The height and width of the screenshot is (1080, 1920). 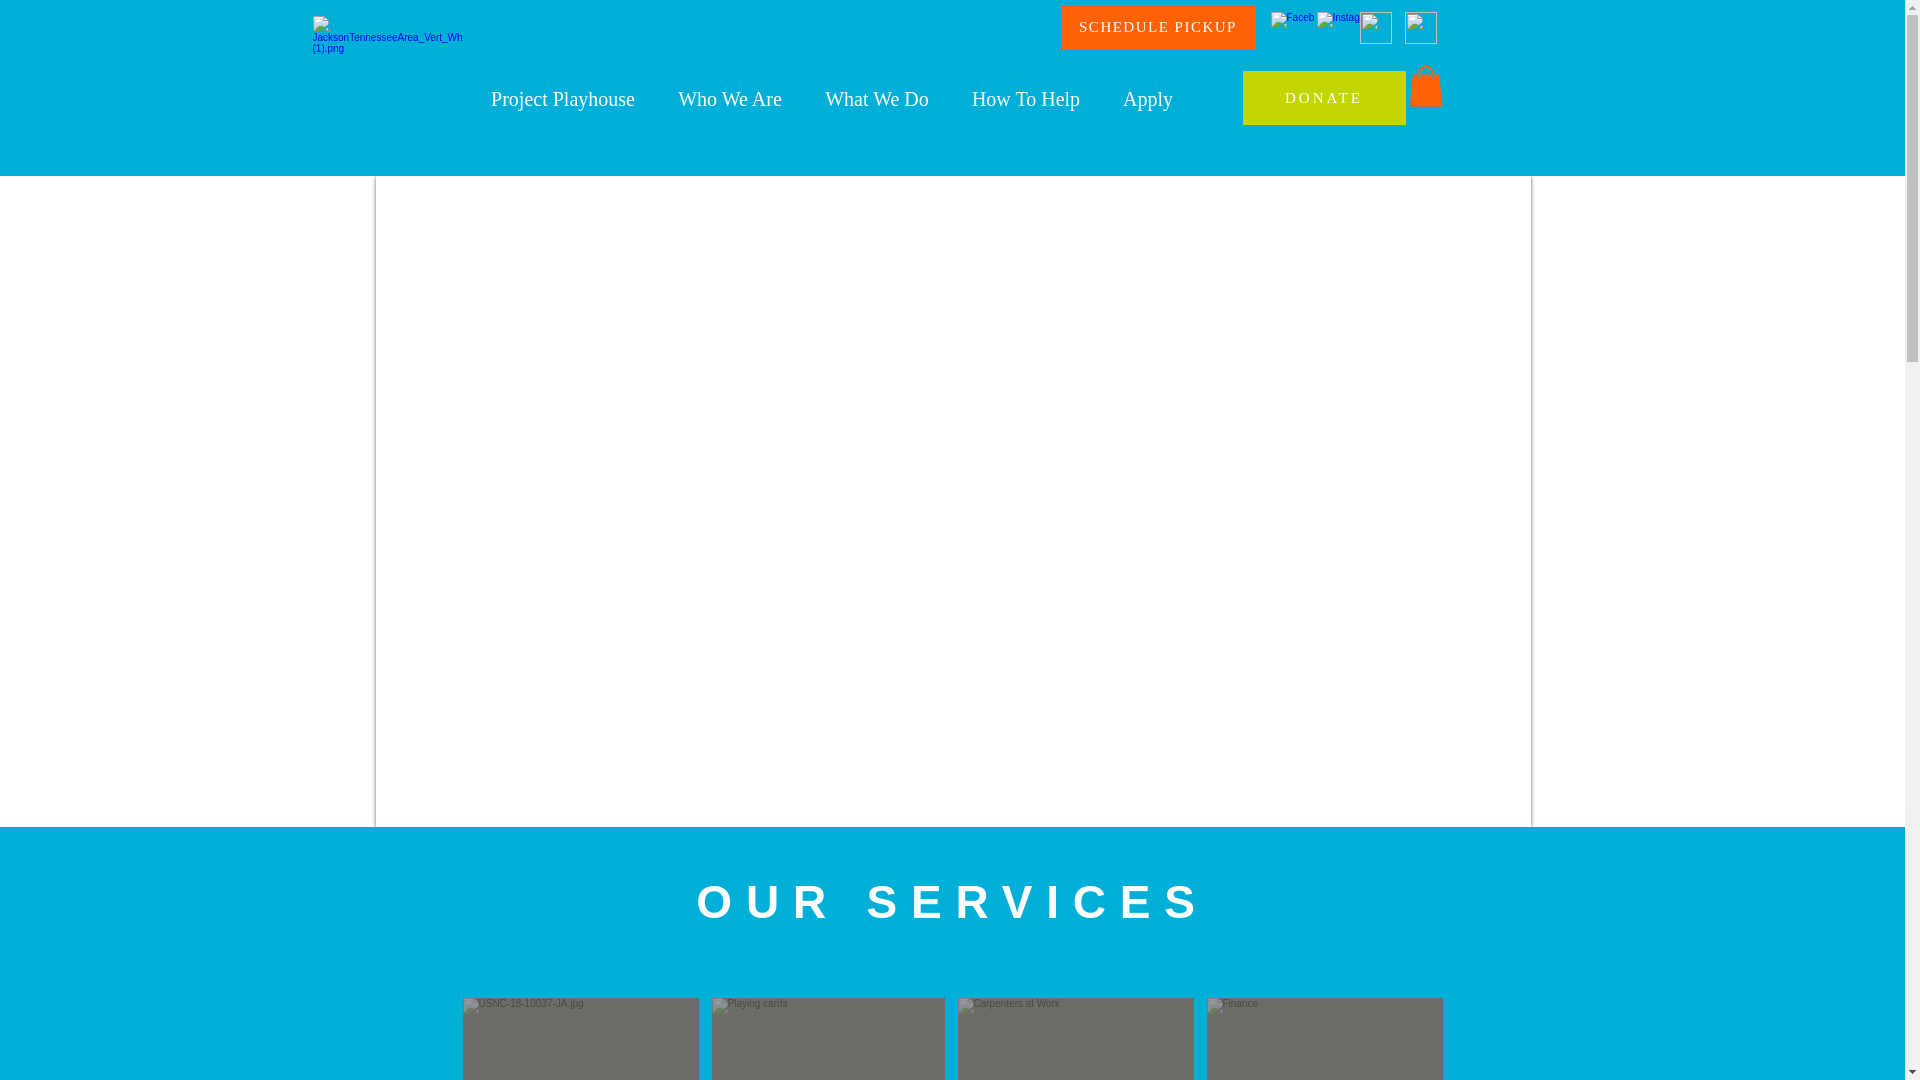 I want to click on Who We Are, so click(x=729, y=99).